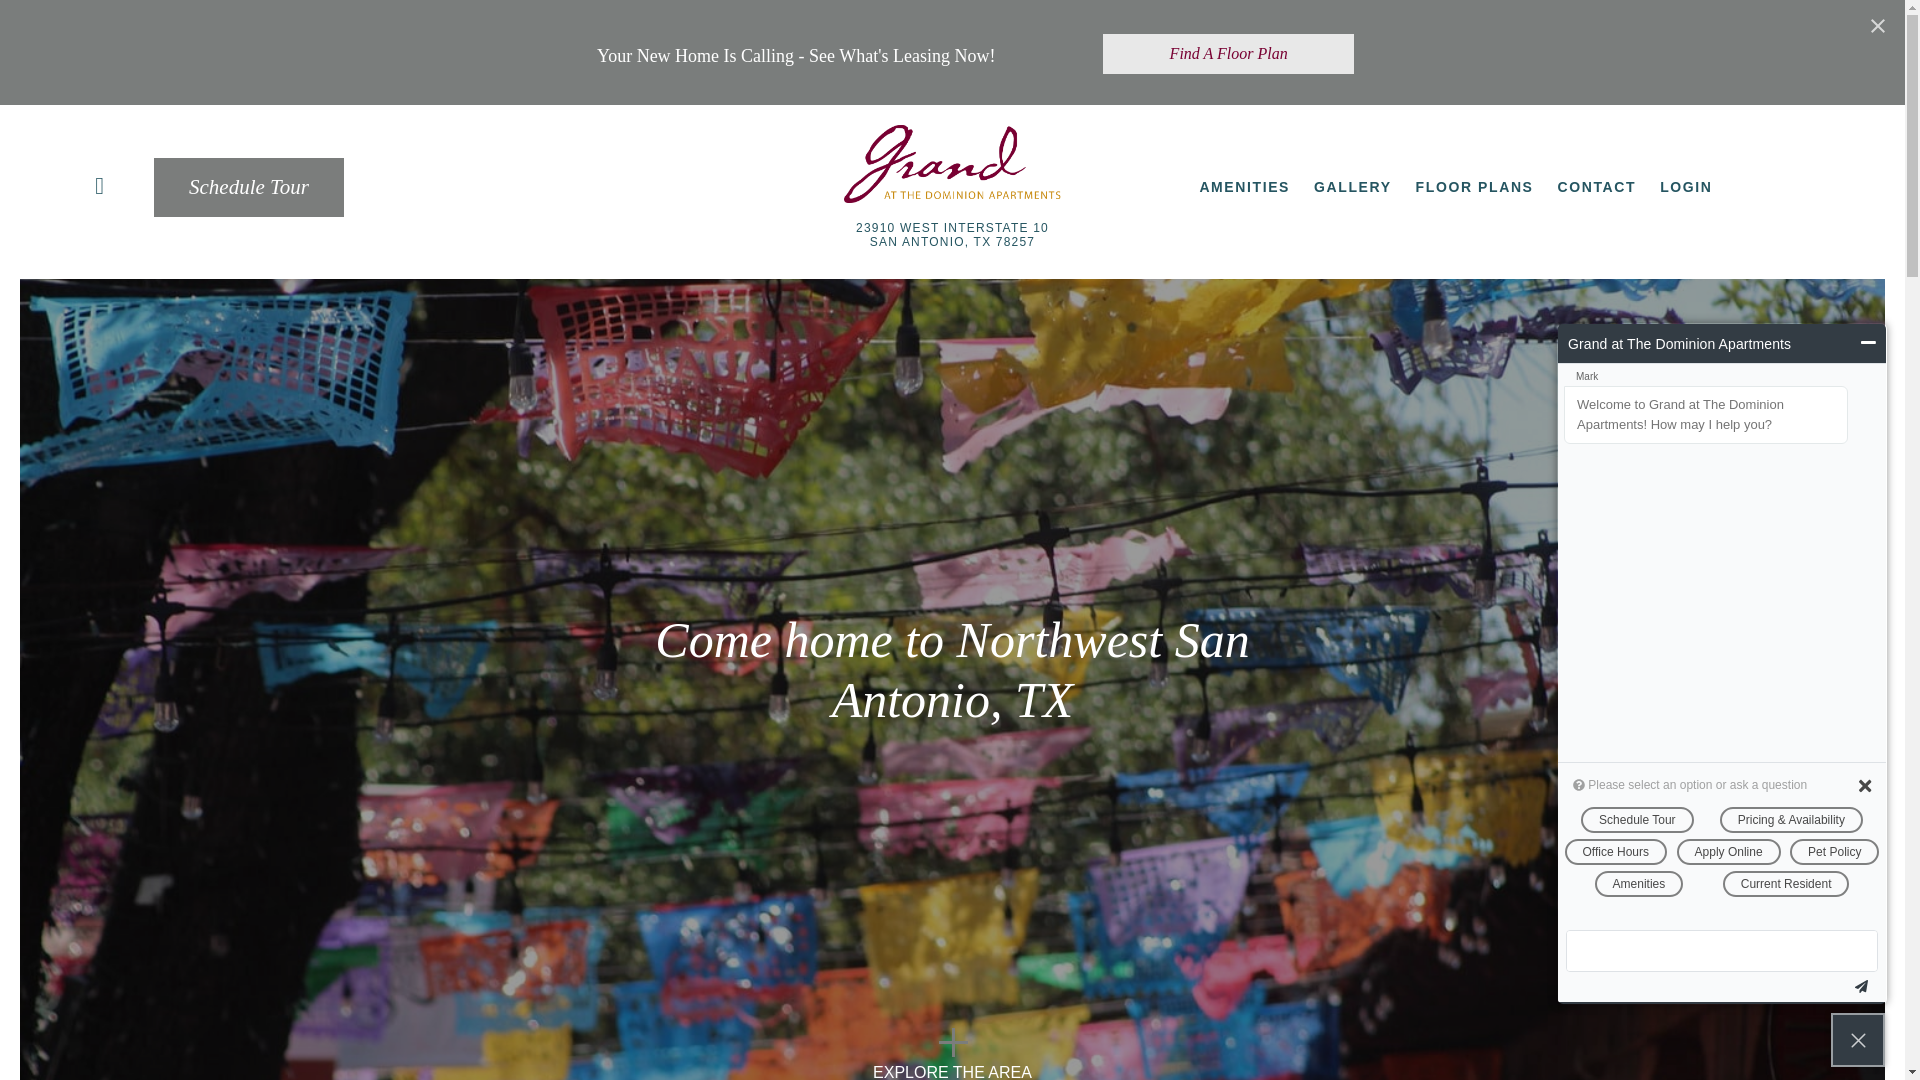 The width and height of the screenshot is (1920, 1080). I want to click on LOGIN, so click(1689, 186).